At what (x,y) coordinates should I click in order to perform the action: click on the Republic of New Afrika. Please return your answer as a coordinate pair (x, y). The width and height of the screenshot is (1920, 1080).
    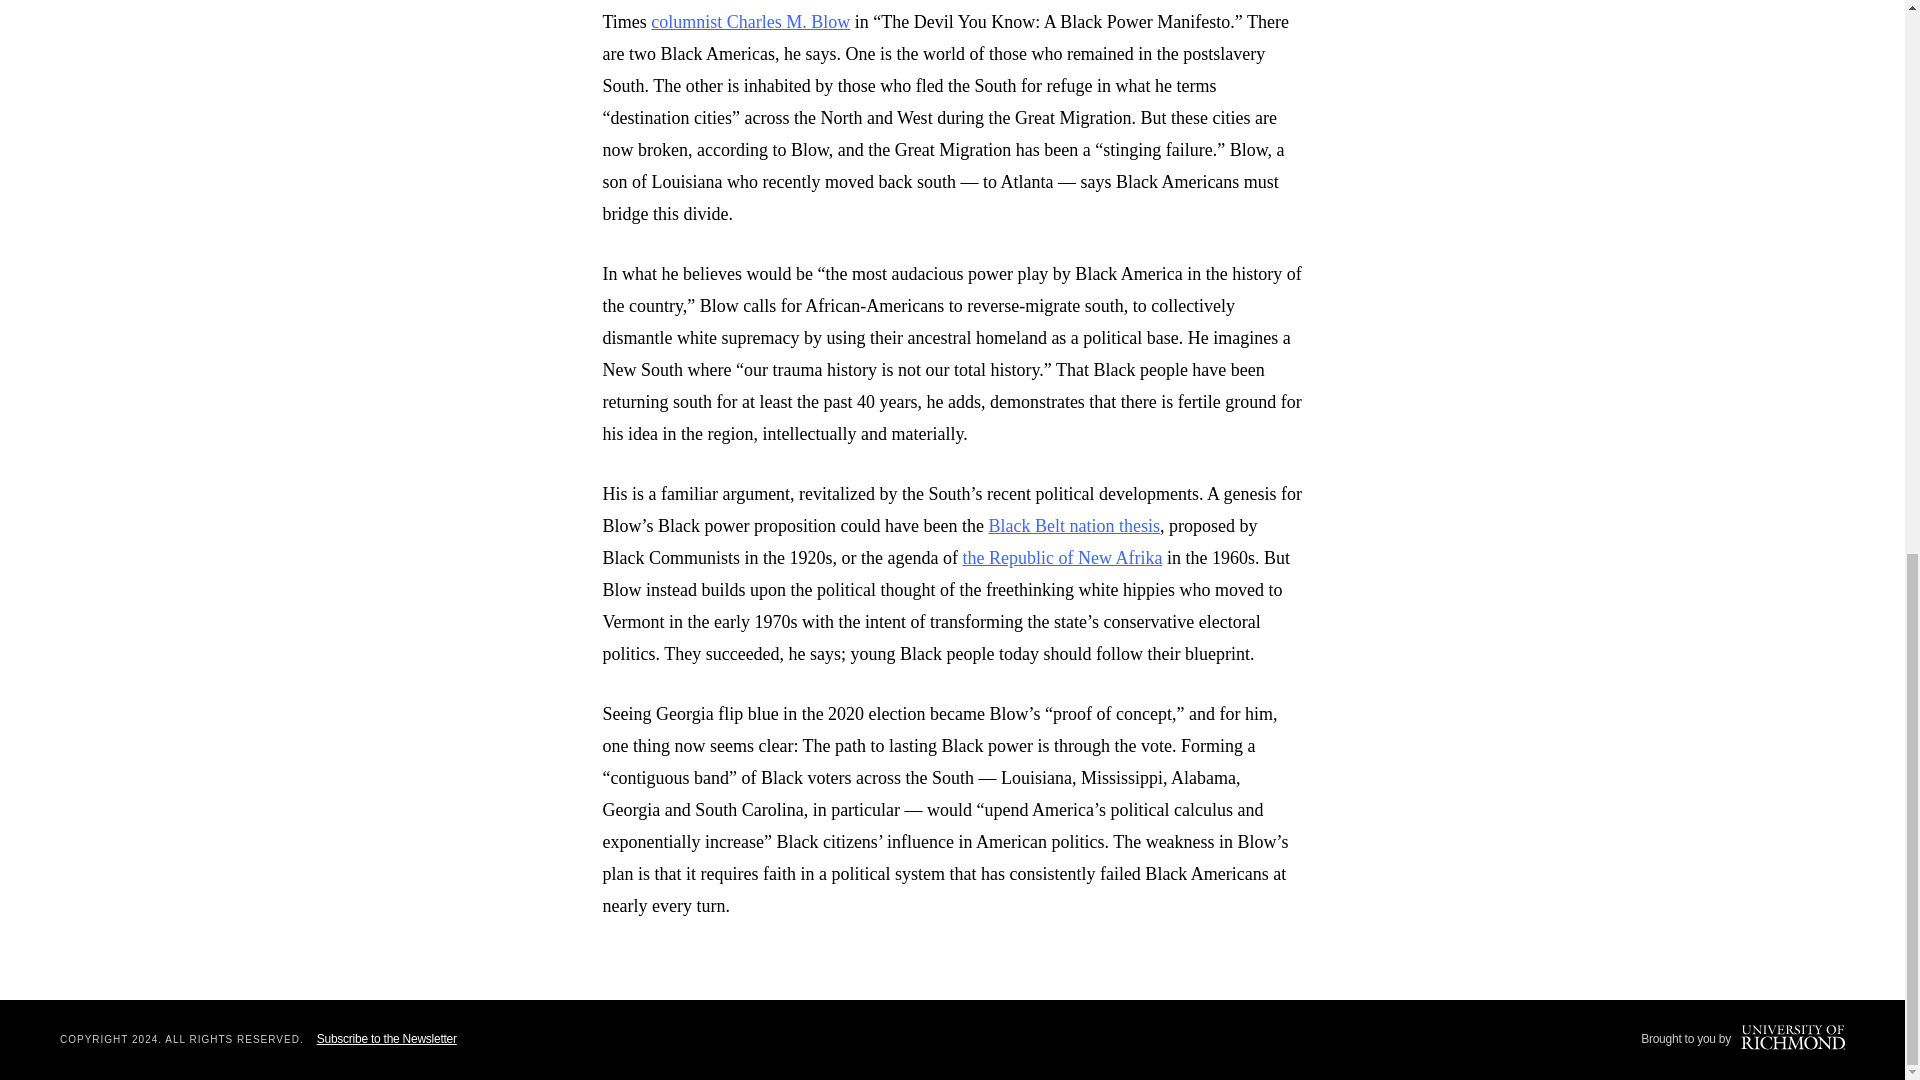
    Looking at the image, I should click on (1061, 558).